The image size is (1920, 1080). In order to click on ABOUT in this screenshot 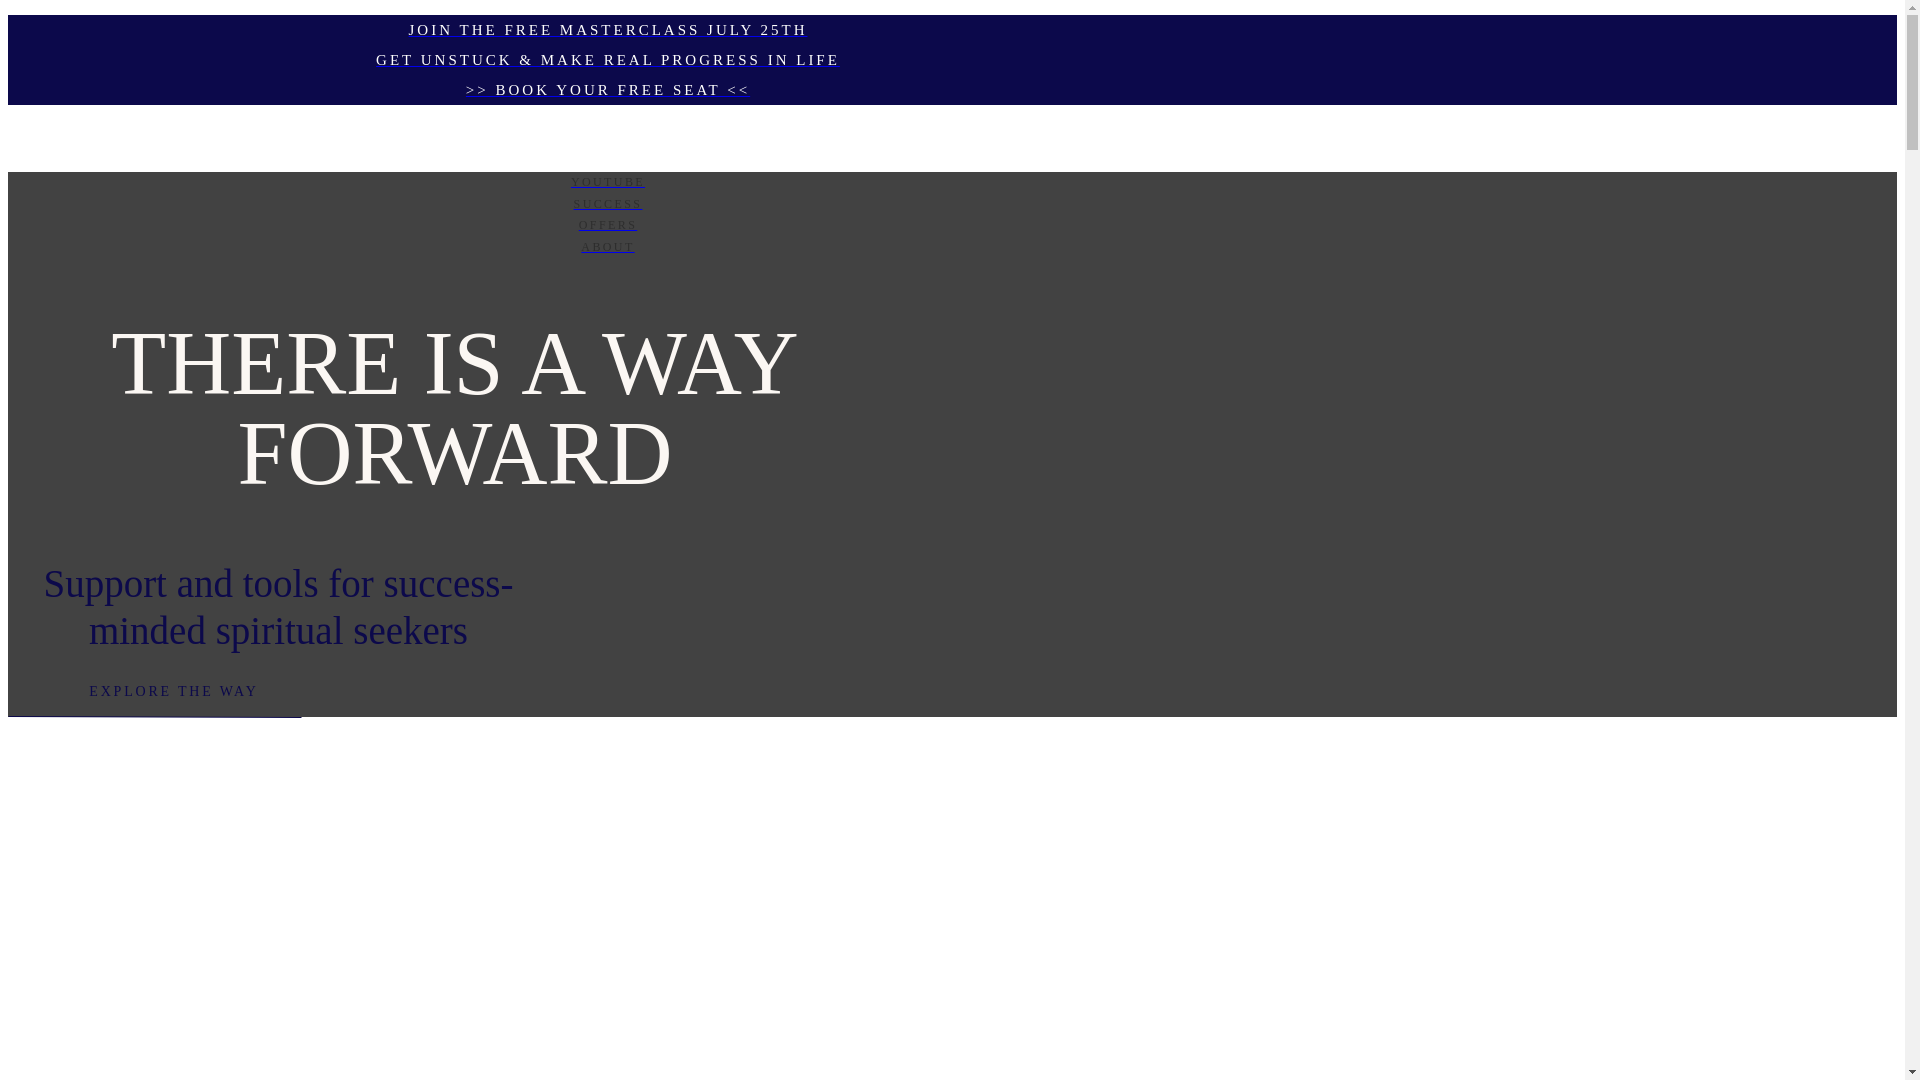, I will do `click(607, 248)`.